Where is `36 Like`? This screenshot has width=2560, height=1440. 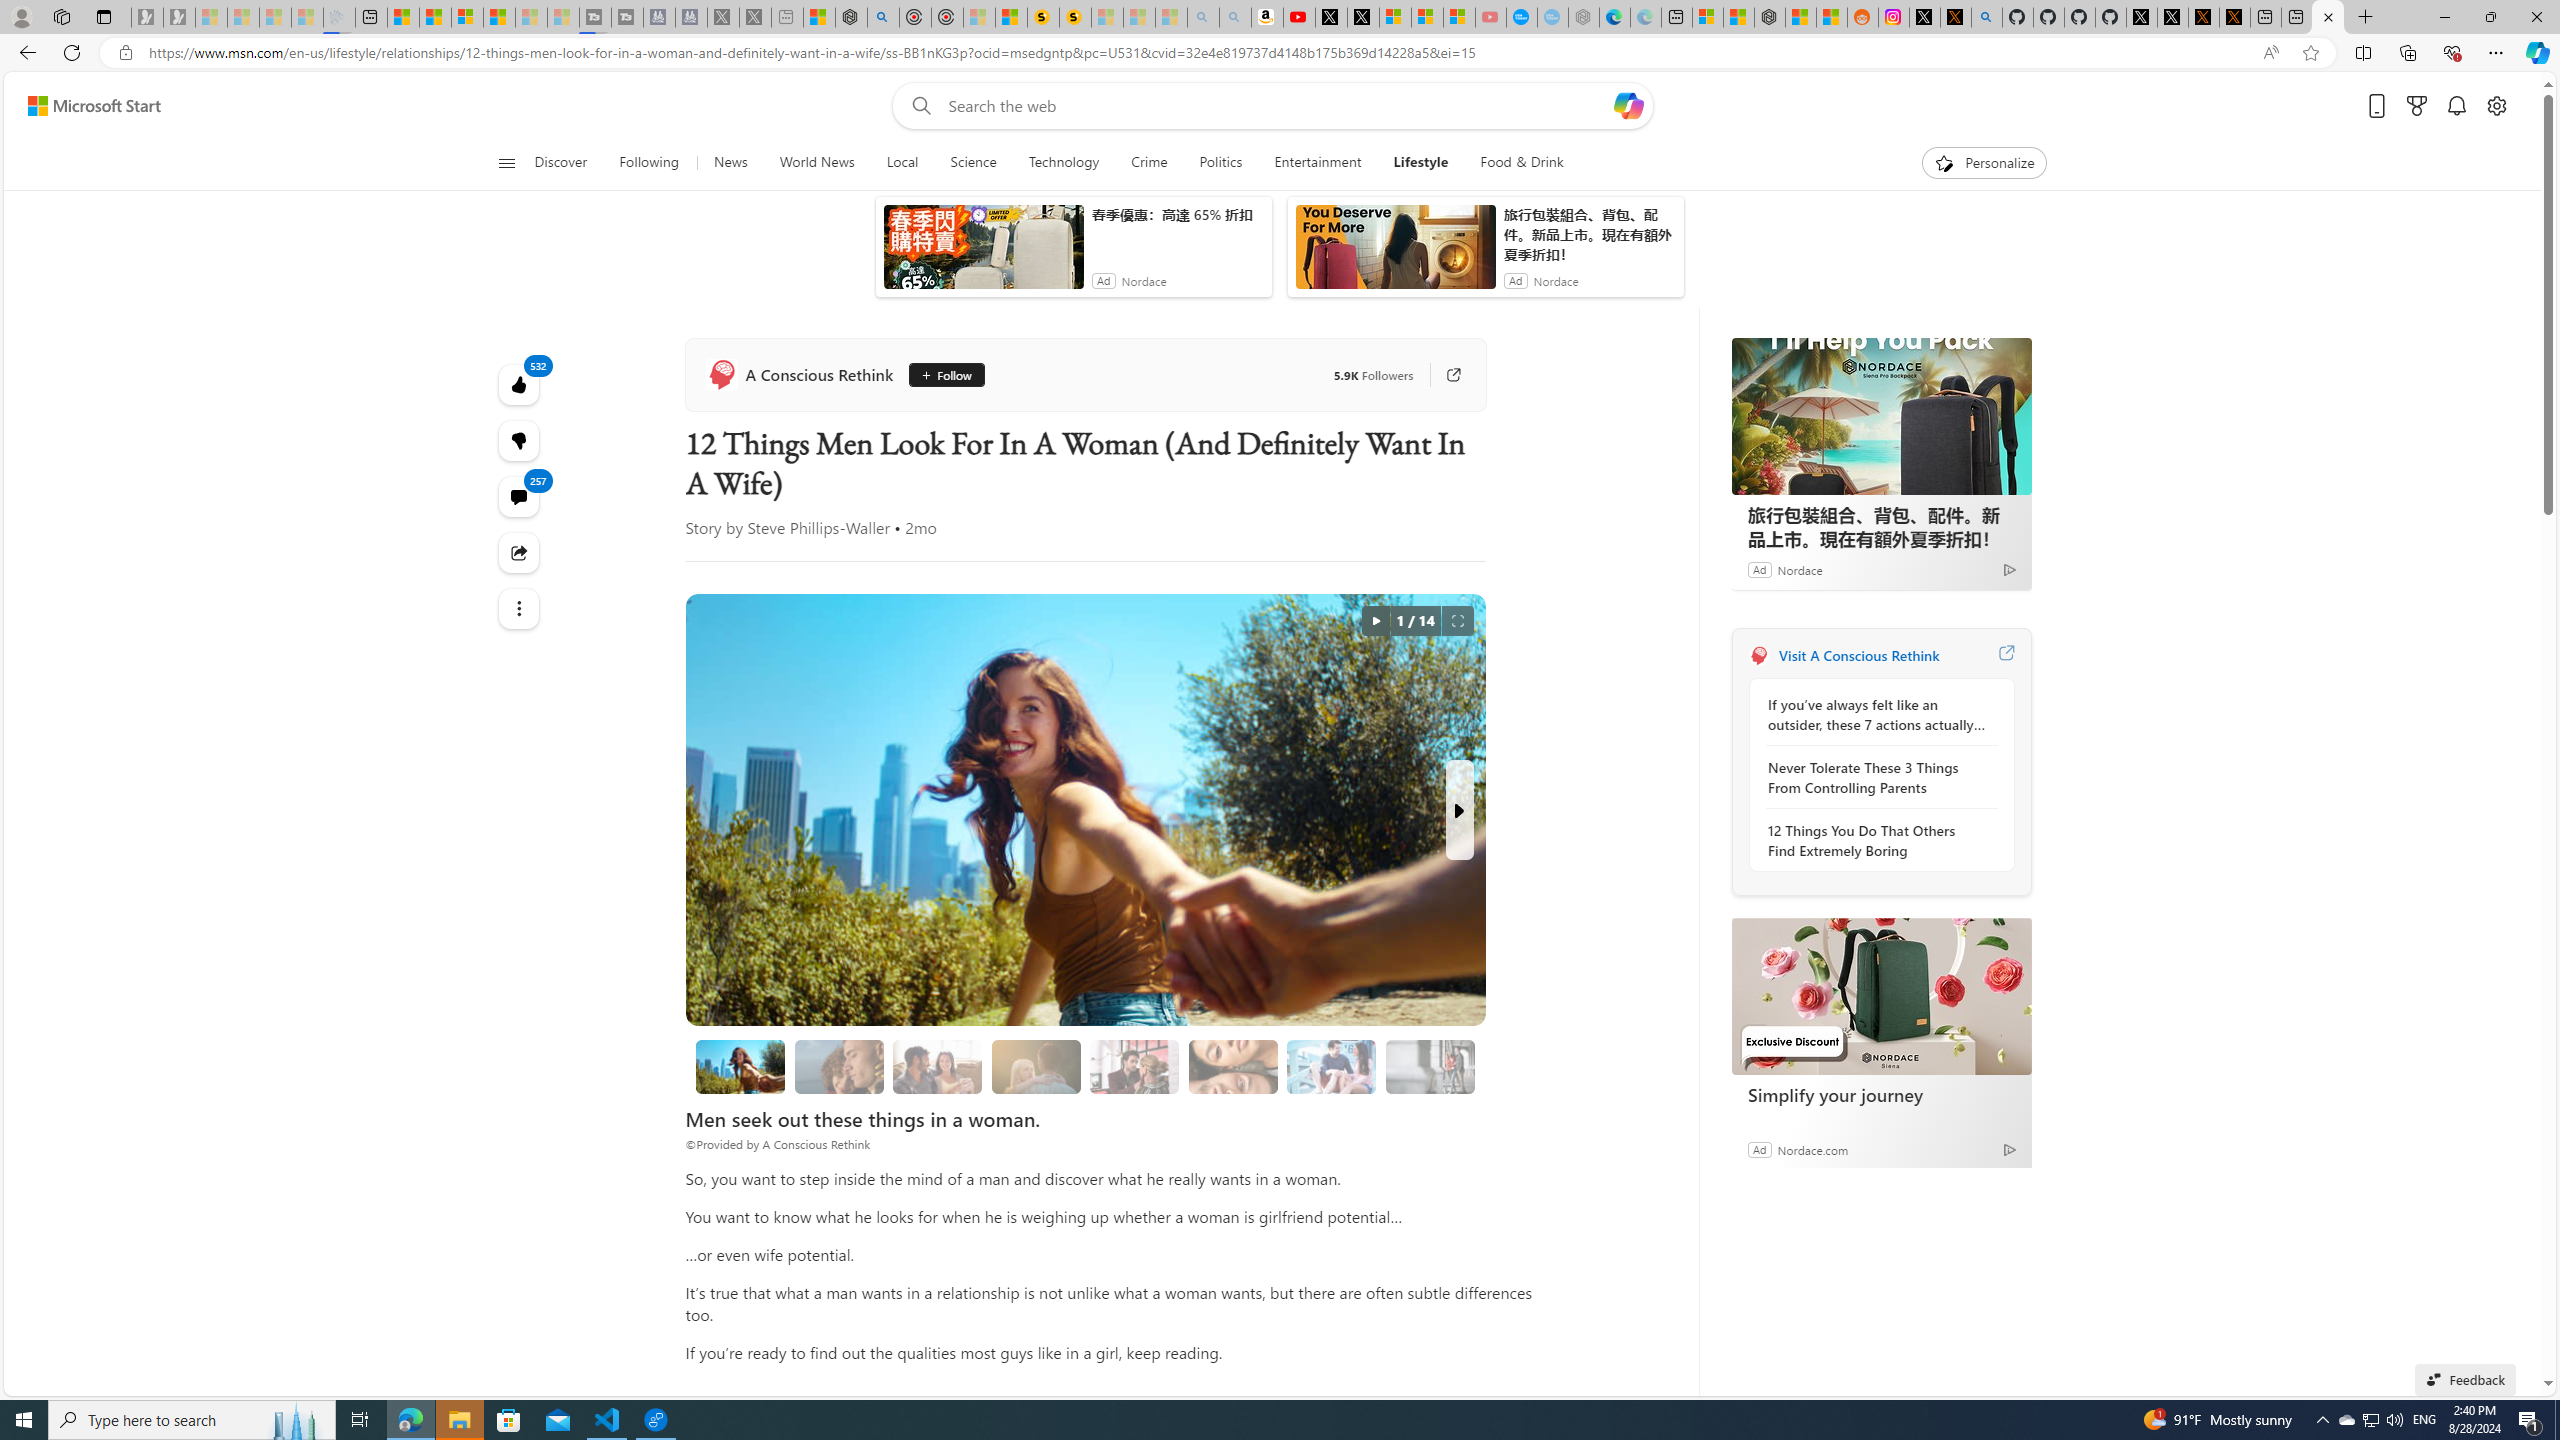 36 Like is located at coordinates (1148, 576).